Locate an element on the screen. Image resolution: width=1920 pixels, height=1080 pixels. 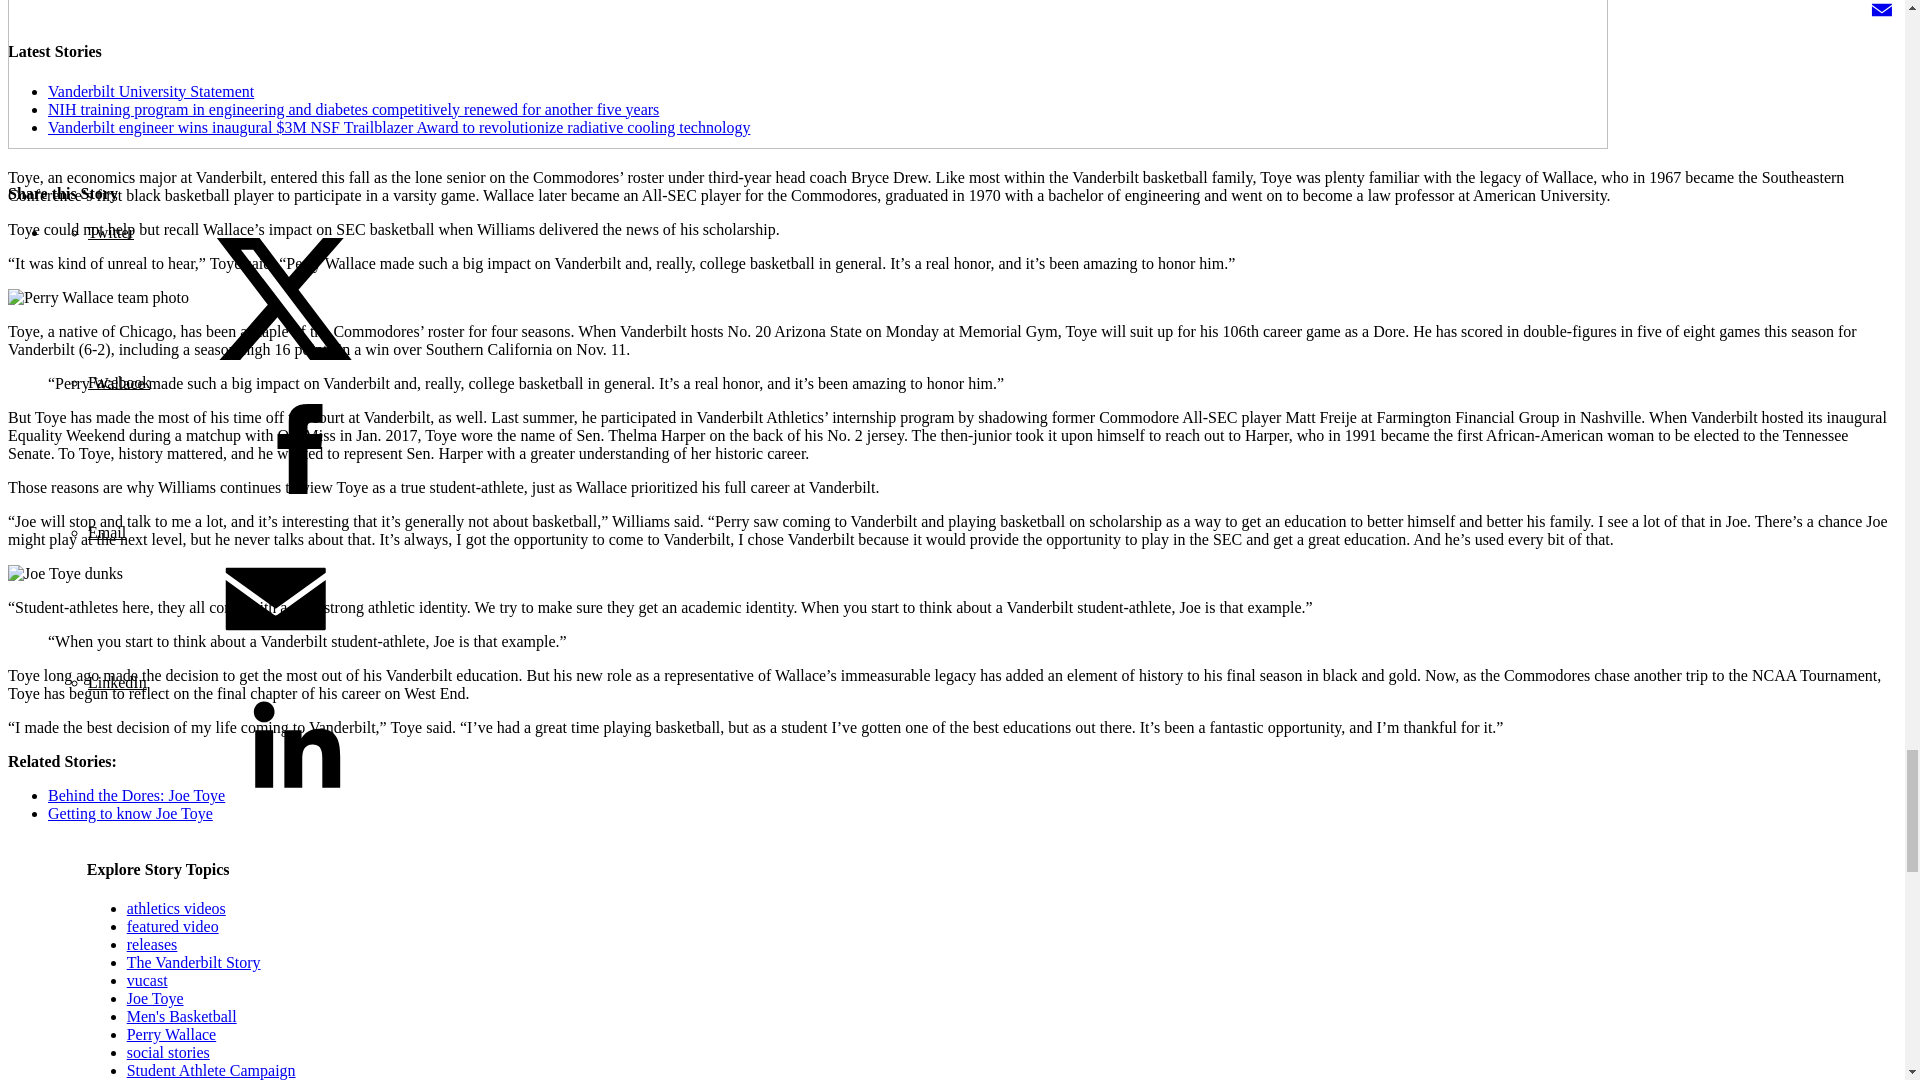
releases is located at coordinates (152, 944).